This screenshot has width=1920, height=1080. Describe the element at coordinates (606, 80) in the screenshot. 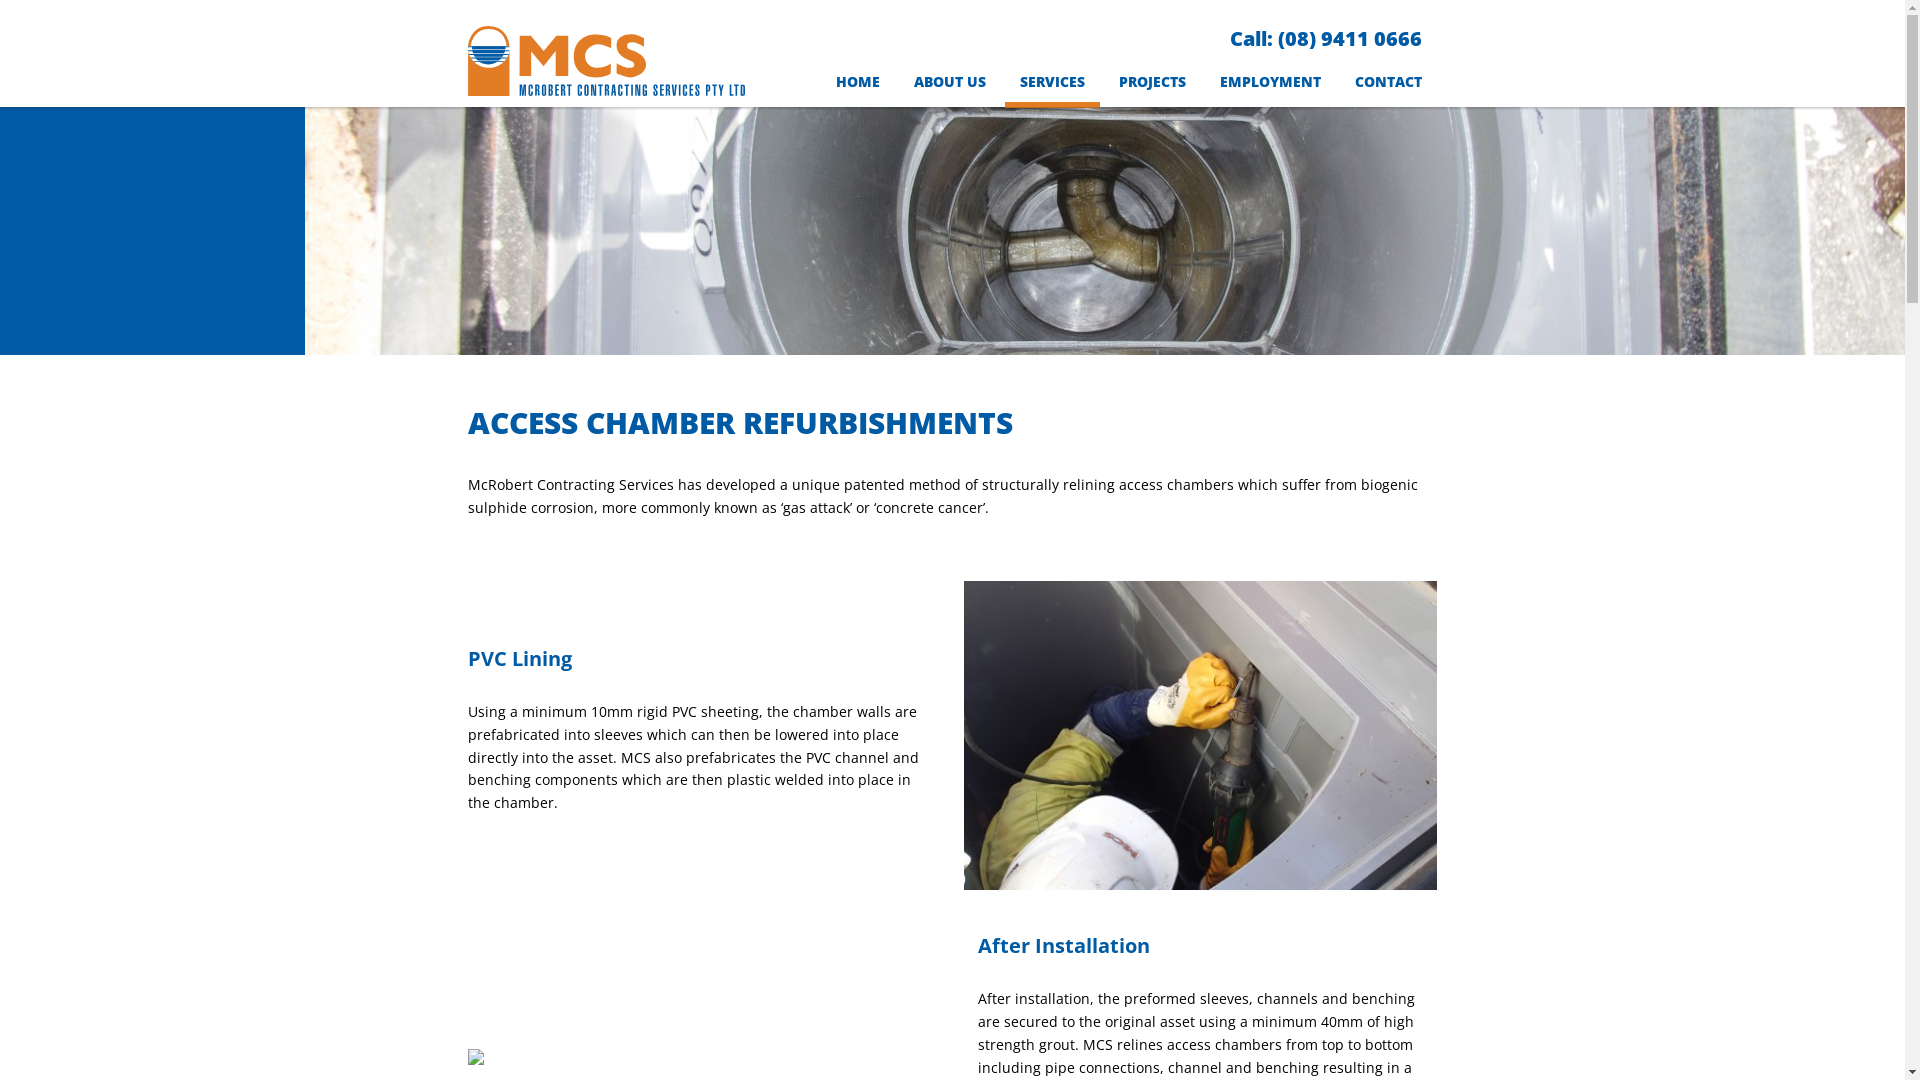

I see `Visit the MCS Home Page` at that location.